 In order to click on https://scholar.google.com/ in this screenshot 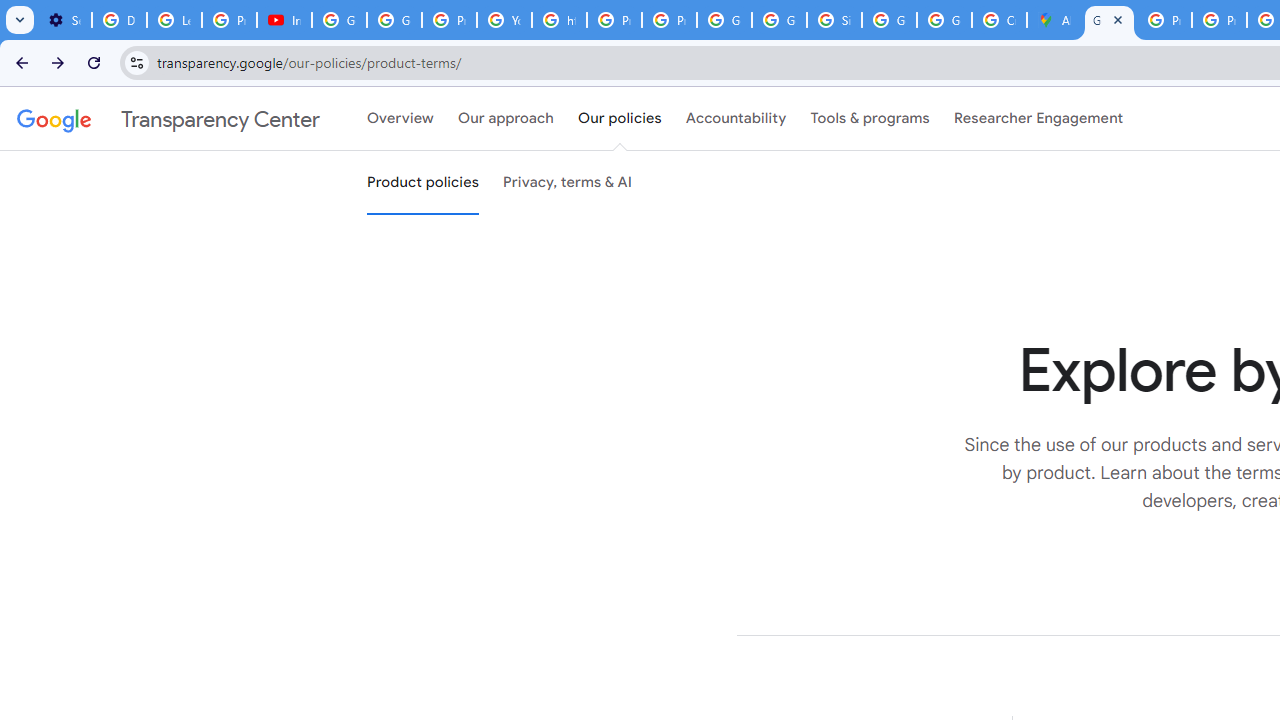, I will do `click(560, 20)`.